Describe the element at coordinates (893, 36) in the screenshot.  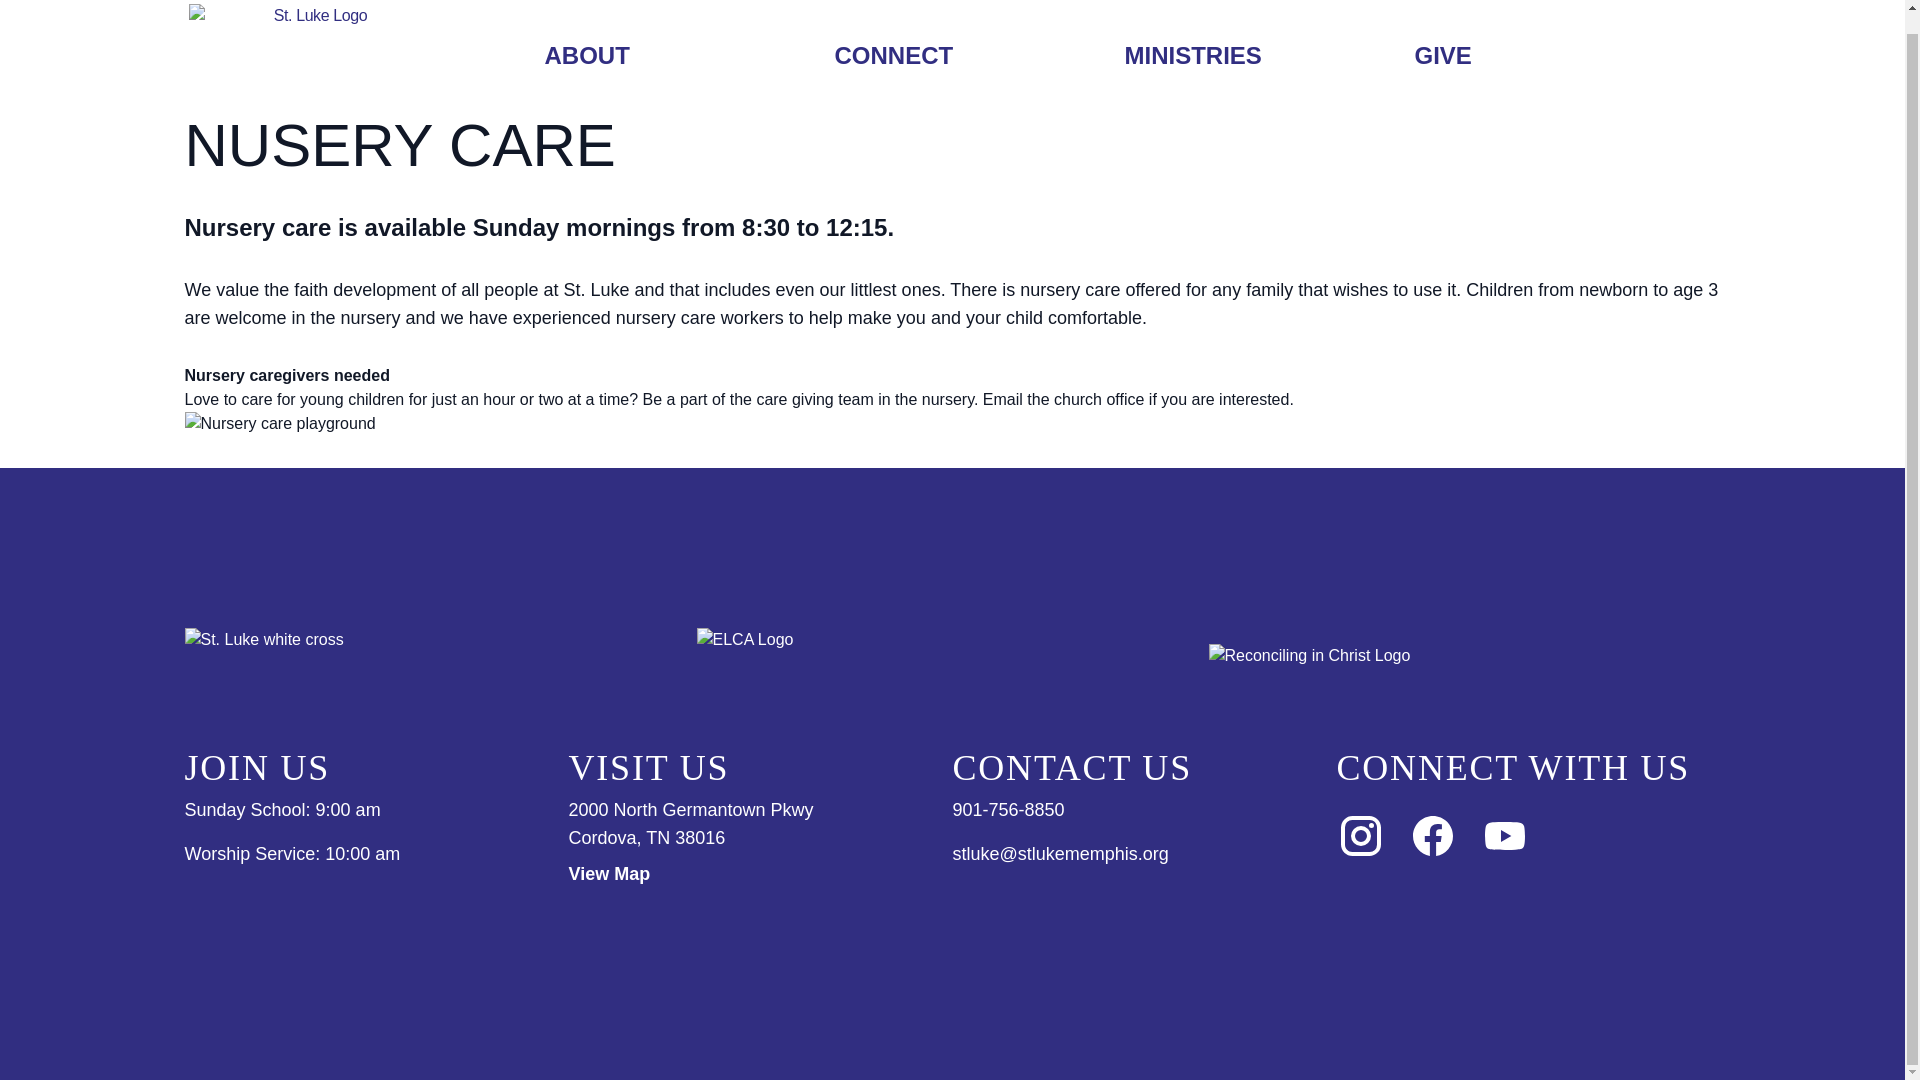
I see `CONNECT` at that location.